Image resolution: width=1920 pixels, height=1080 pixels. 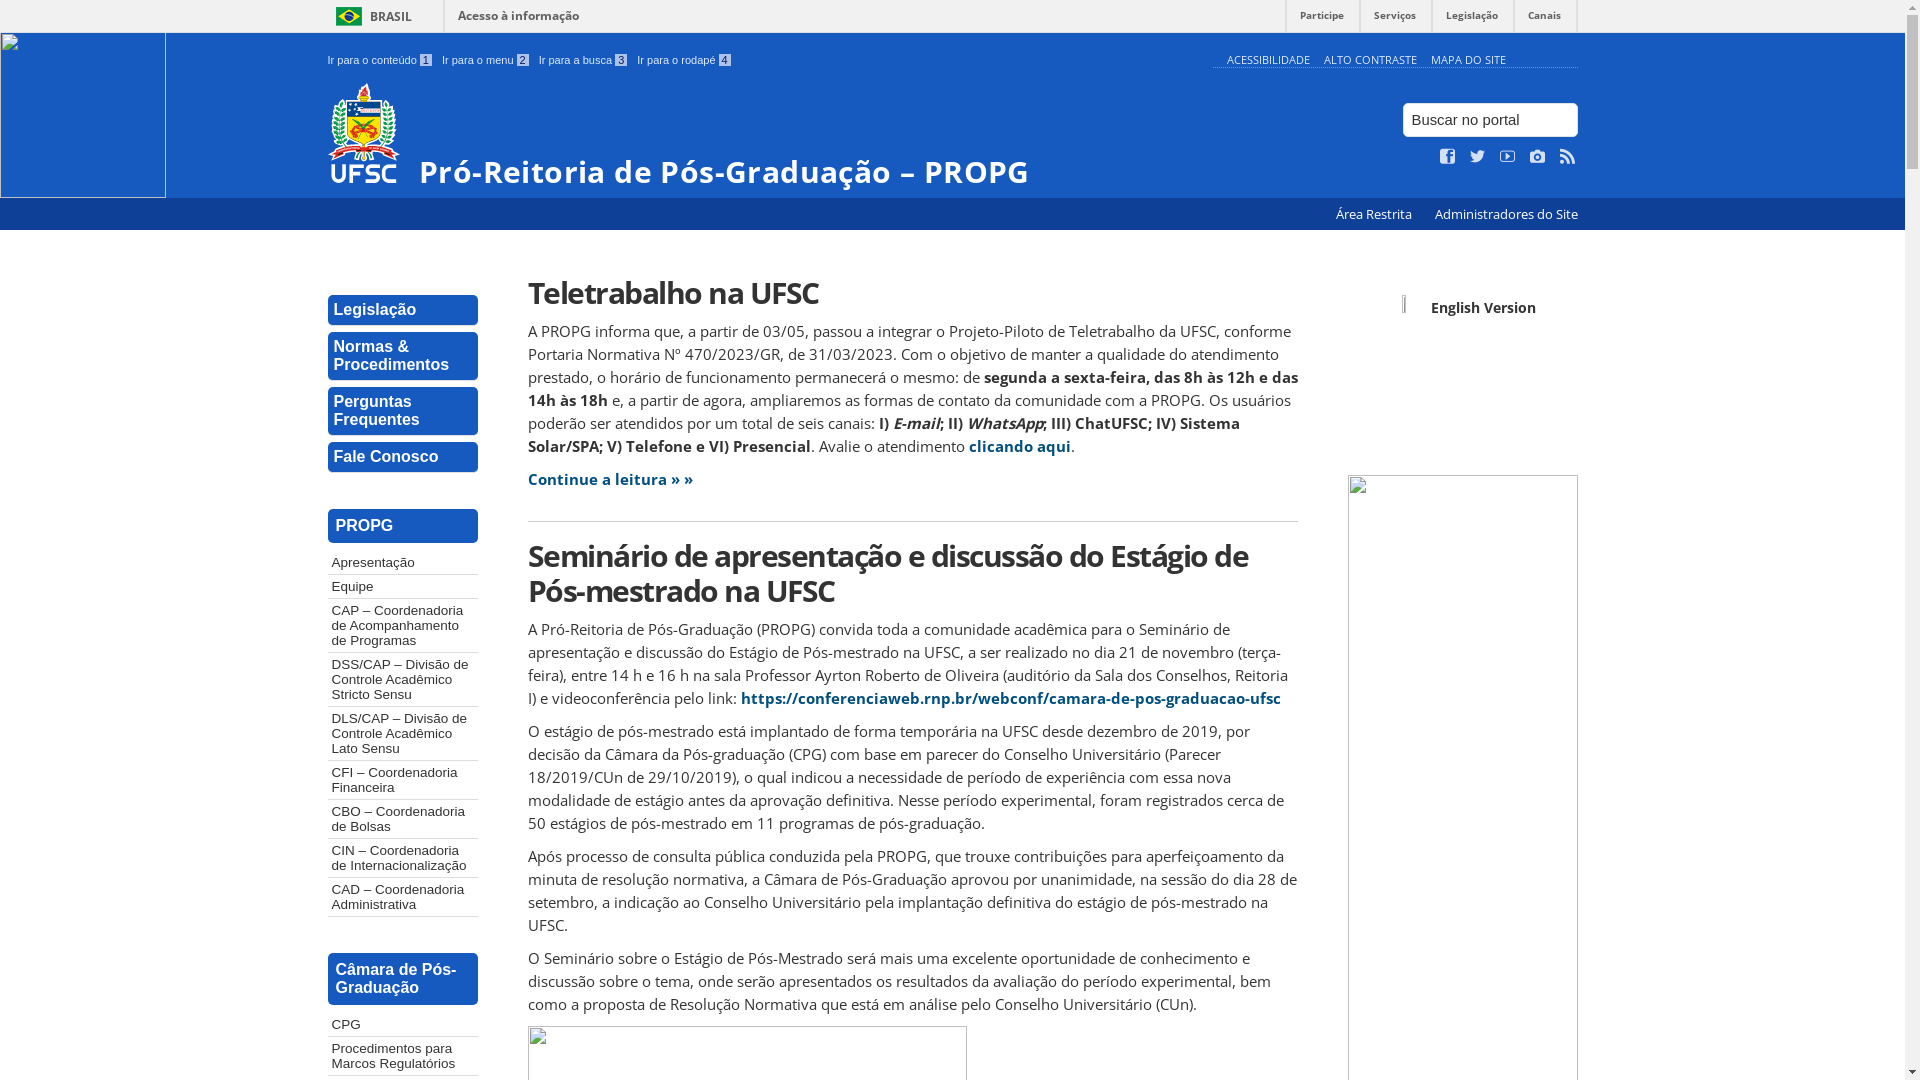 What do you see at coordinates (1506, 214) in the screenshot?
I see `Administradores do Site` at bounding box center [1506, 214].